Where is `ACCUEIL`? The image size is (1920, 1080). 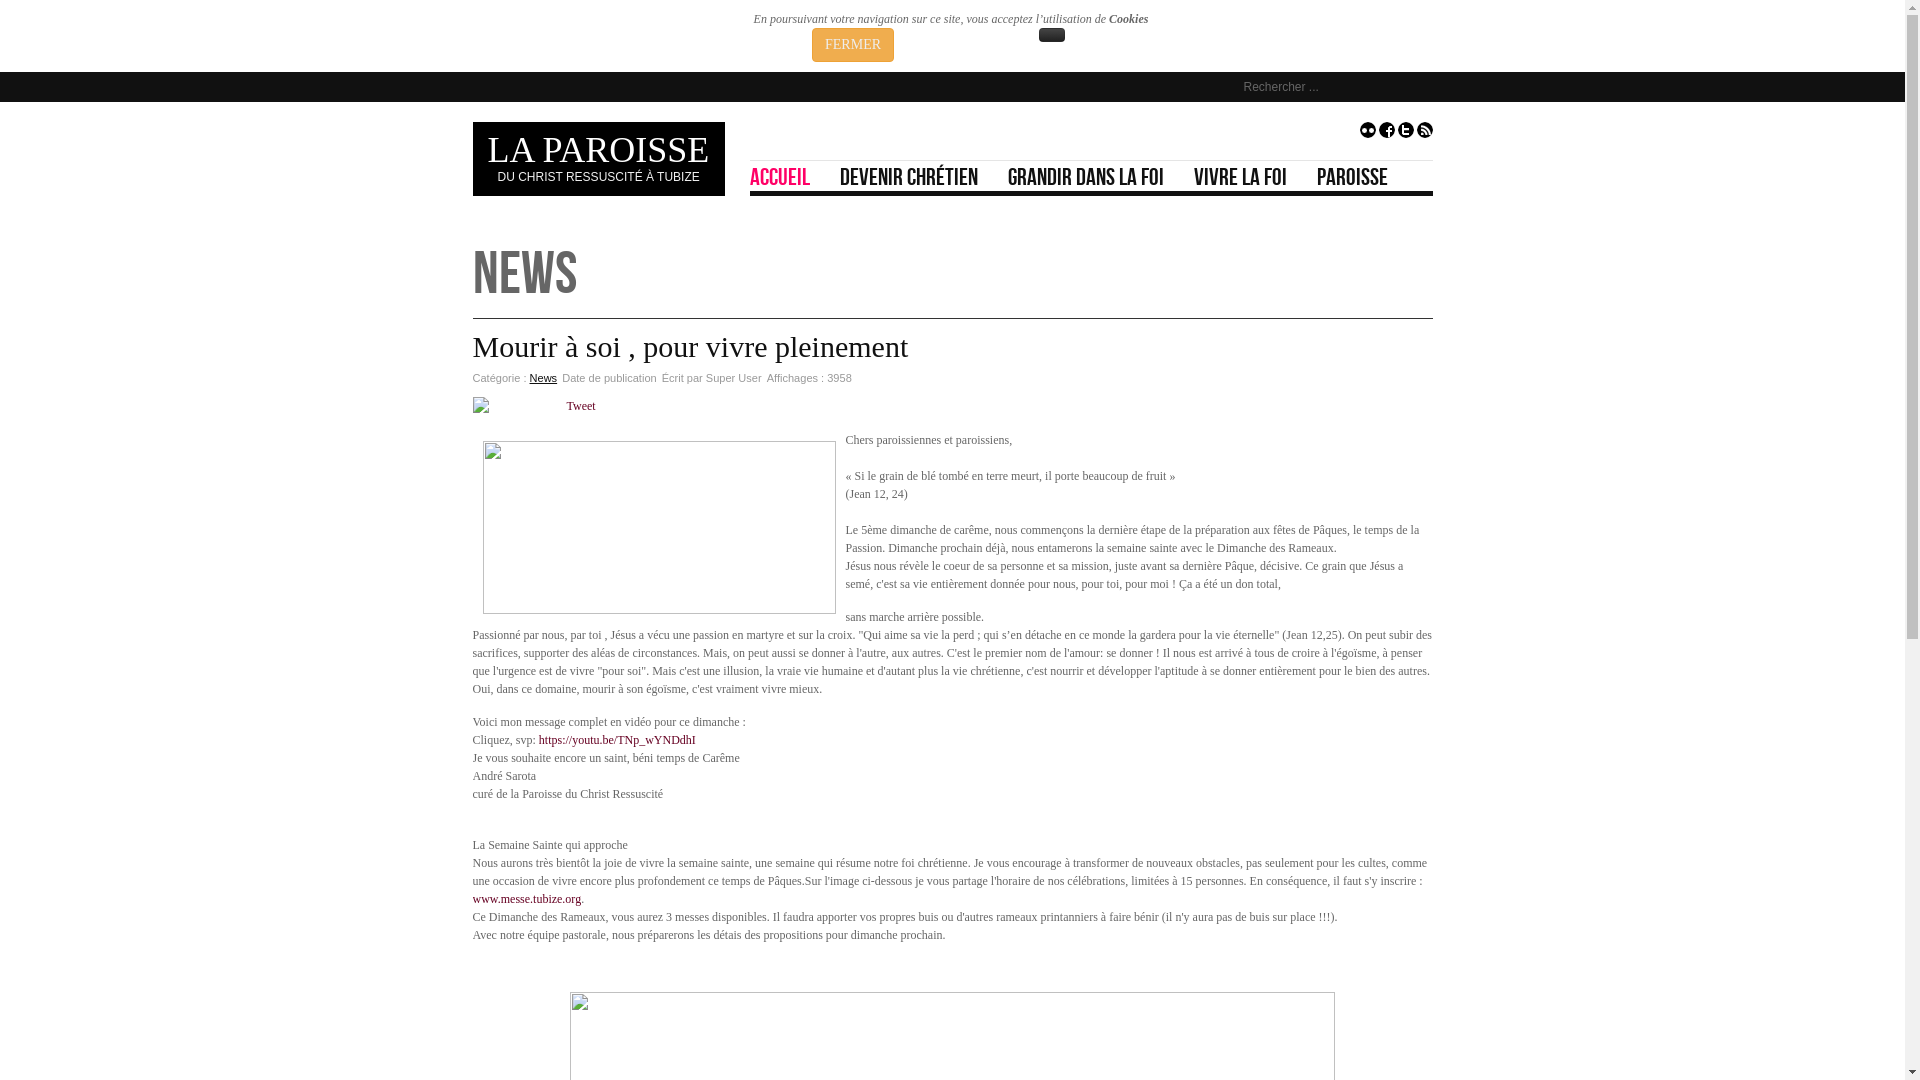 ACCUEIL is located at coordinates (788, 176).